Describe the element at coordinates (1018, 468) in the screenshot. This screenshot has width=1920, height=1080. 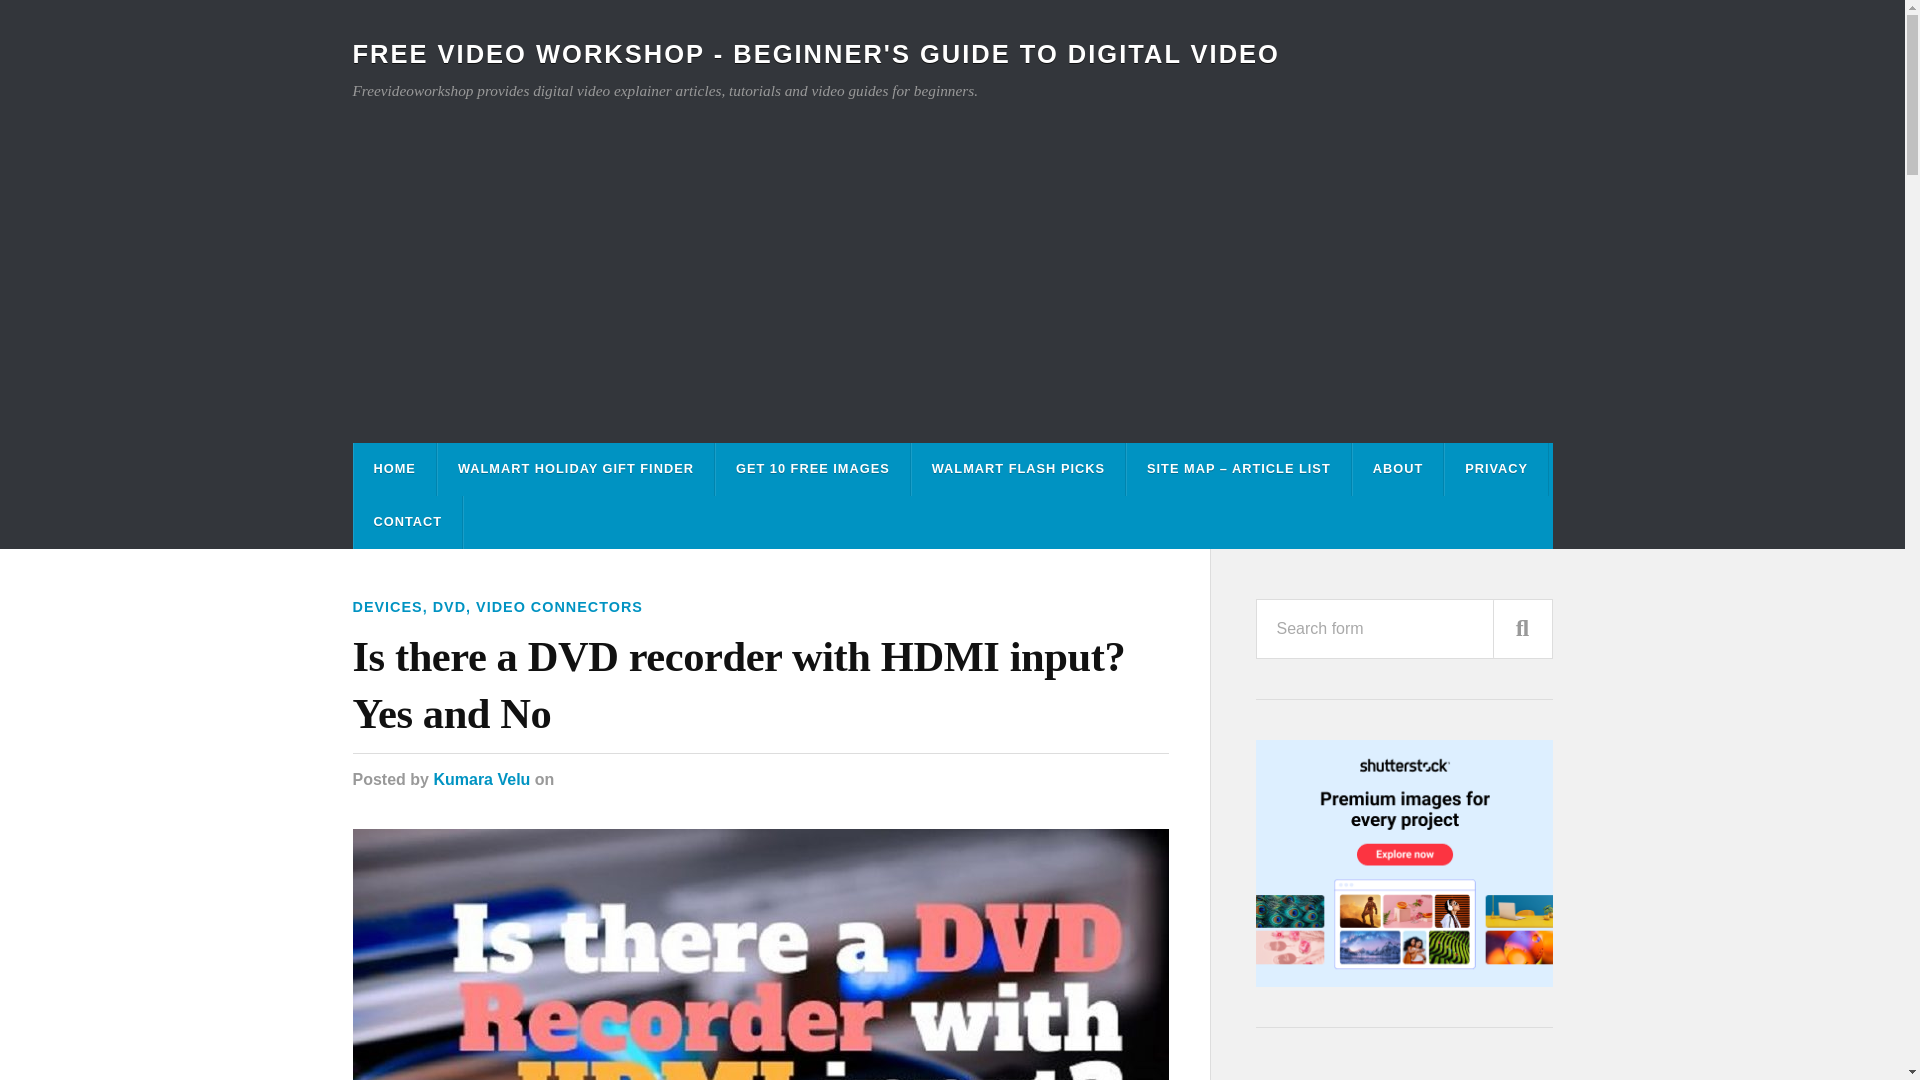
I see `WALMART FLASH PICKS` at that location.